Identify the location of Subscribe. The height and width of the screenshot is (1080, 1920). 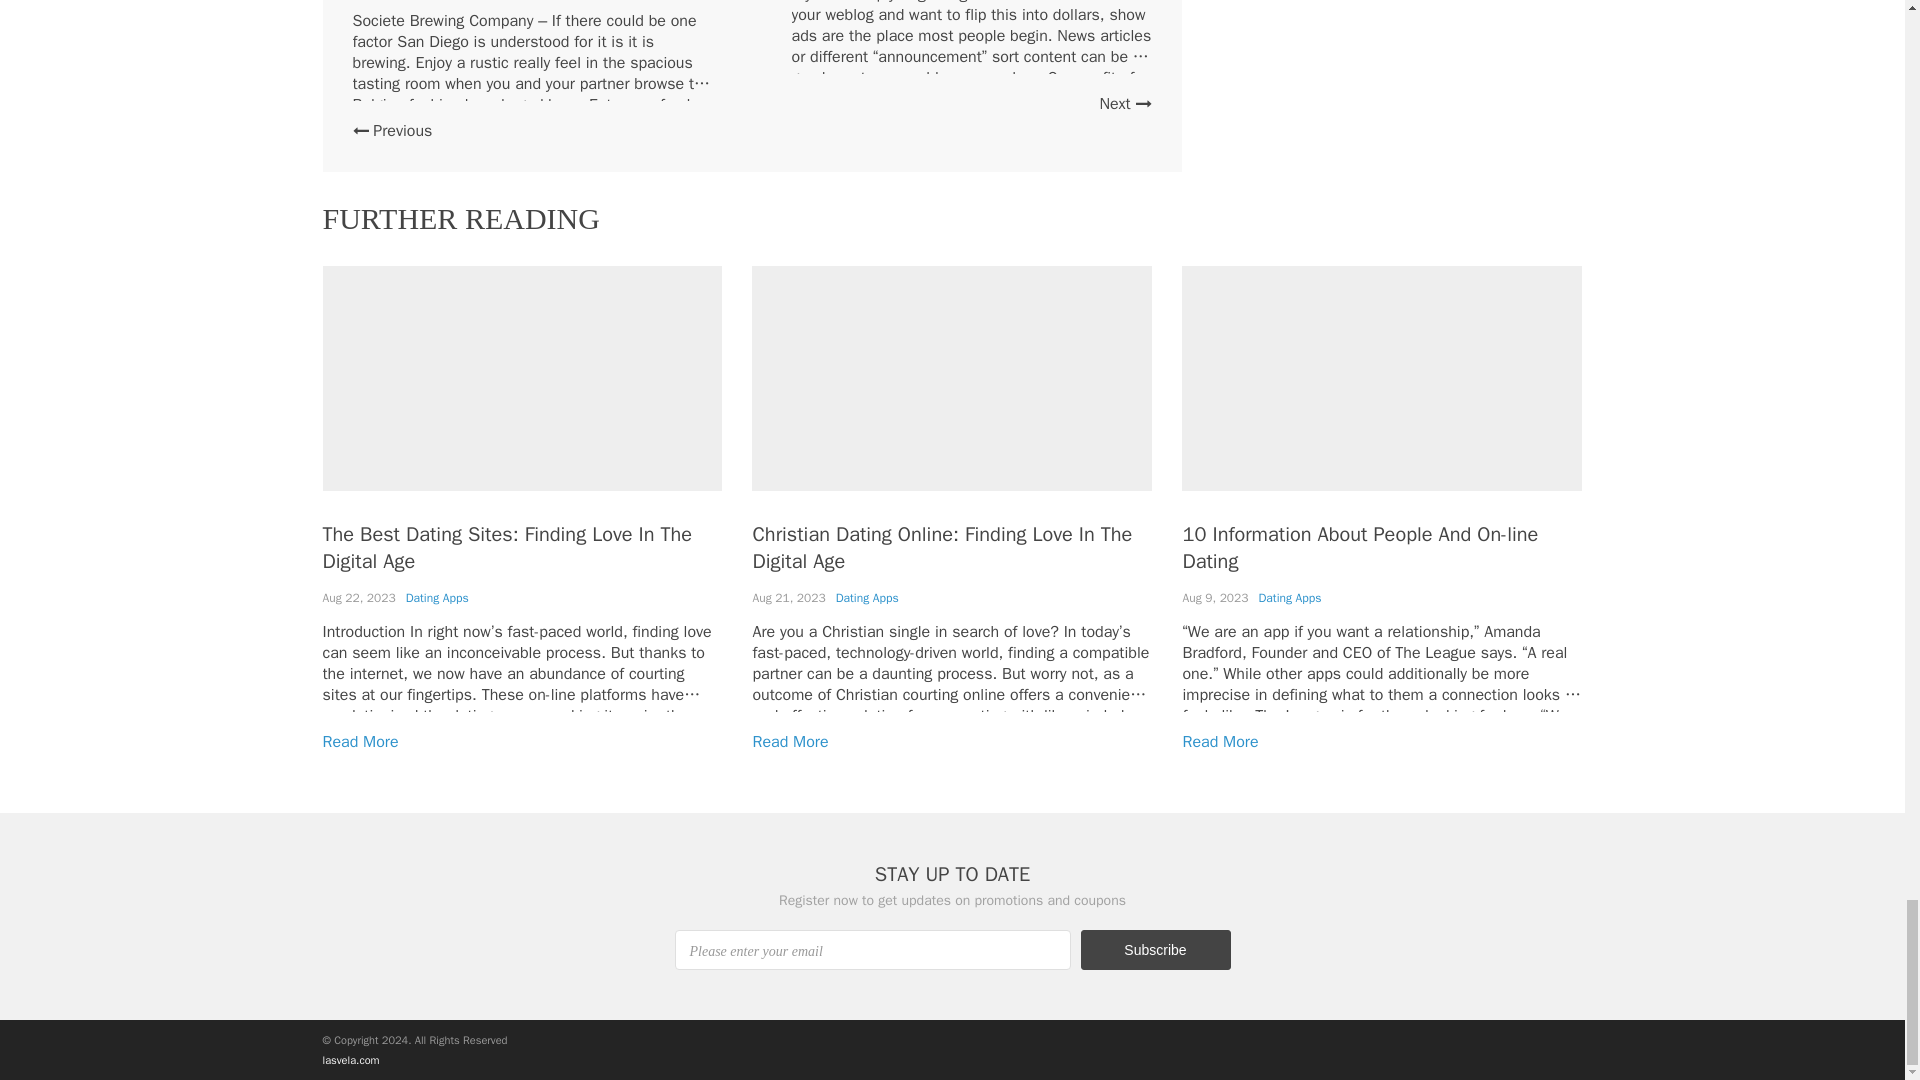
(1154, 949).